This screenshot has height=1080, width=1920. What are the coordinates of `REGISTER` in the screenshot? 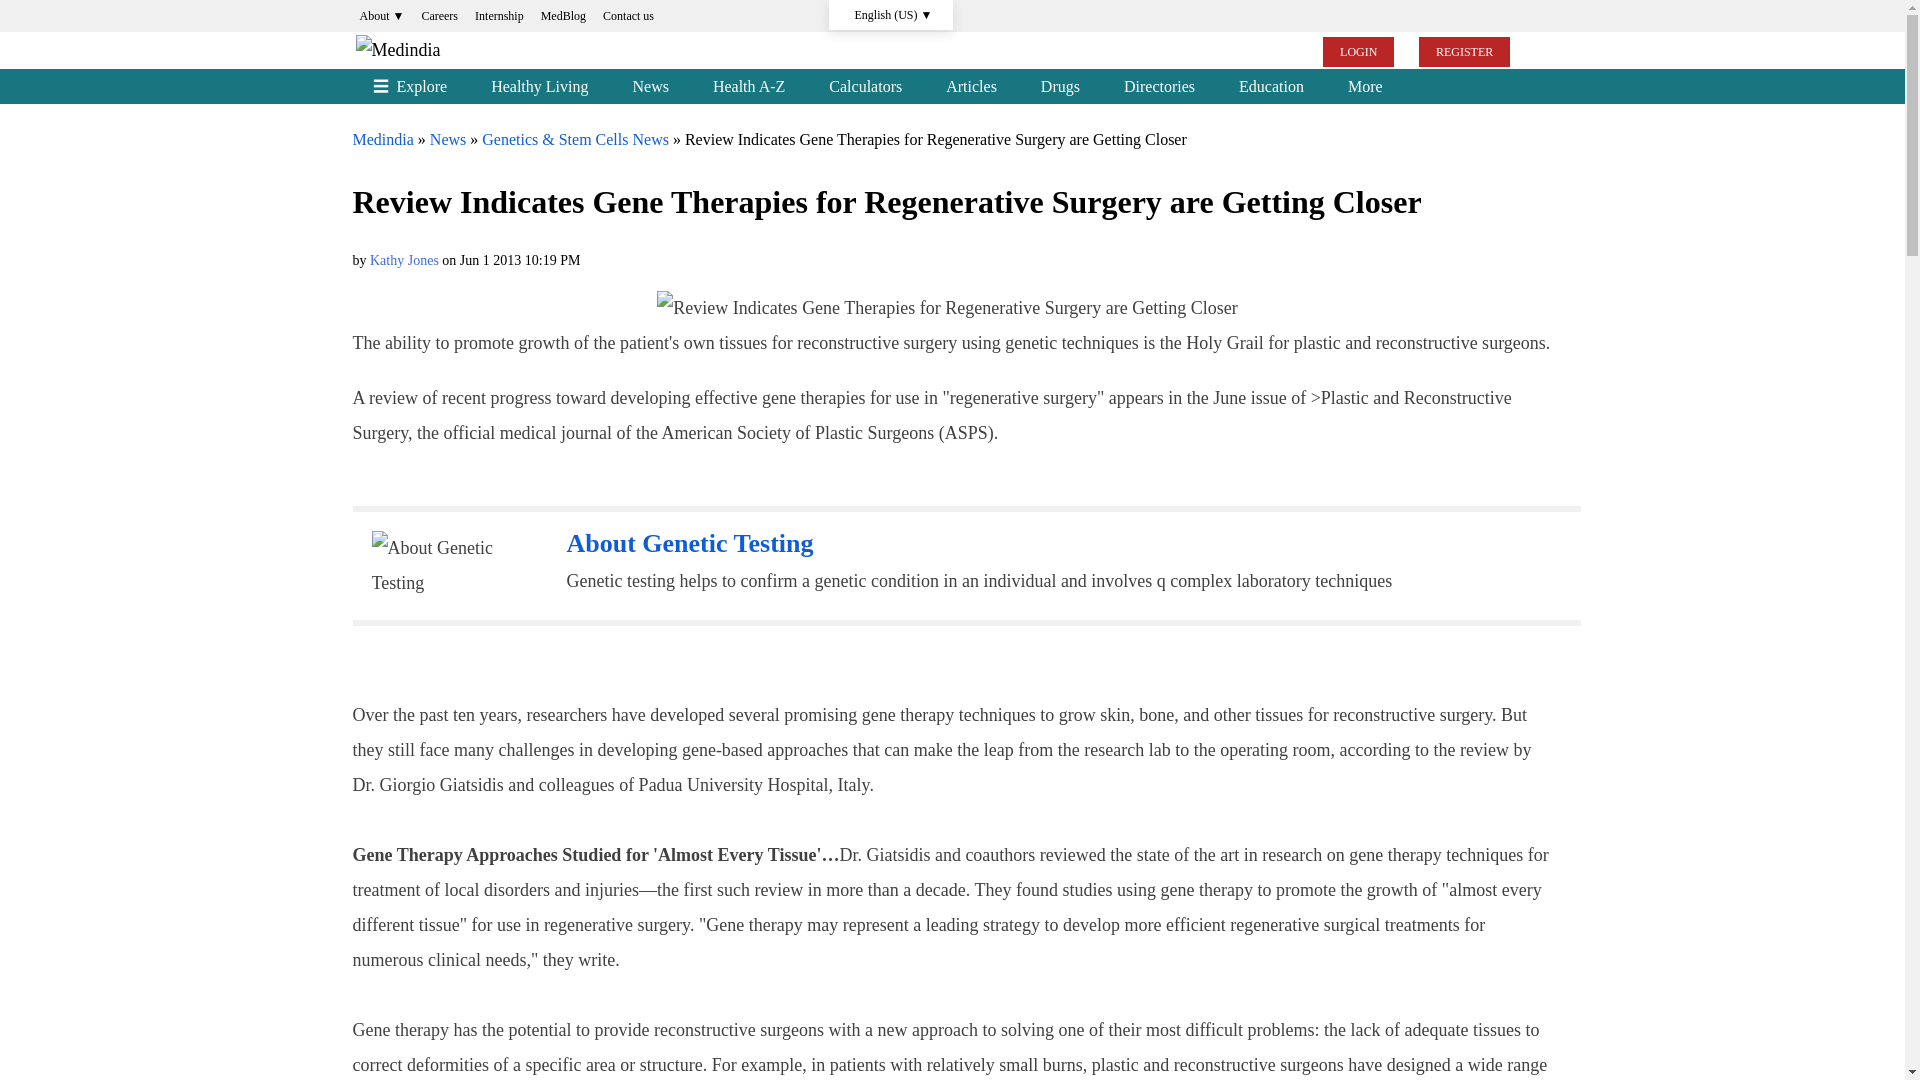 It's located at (1464, 51).